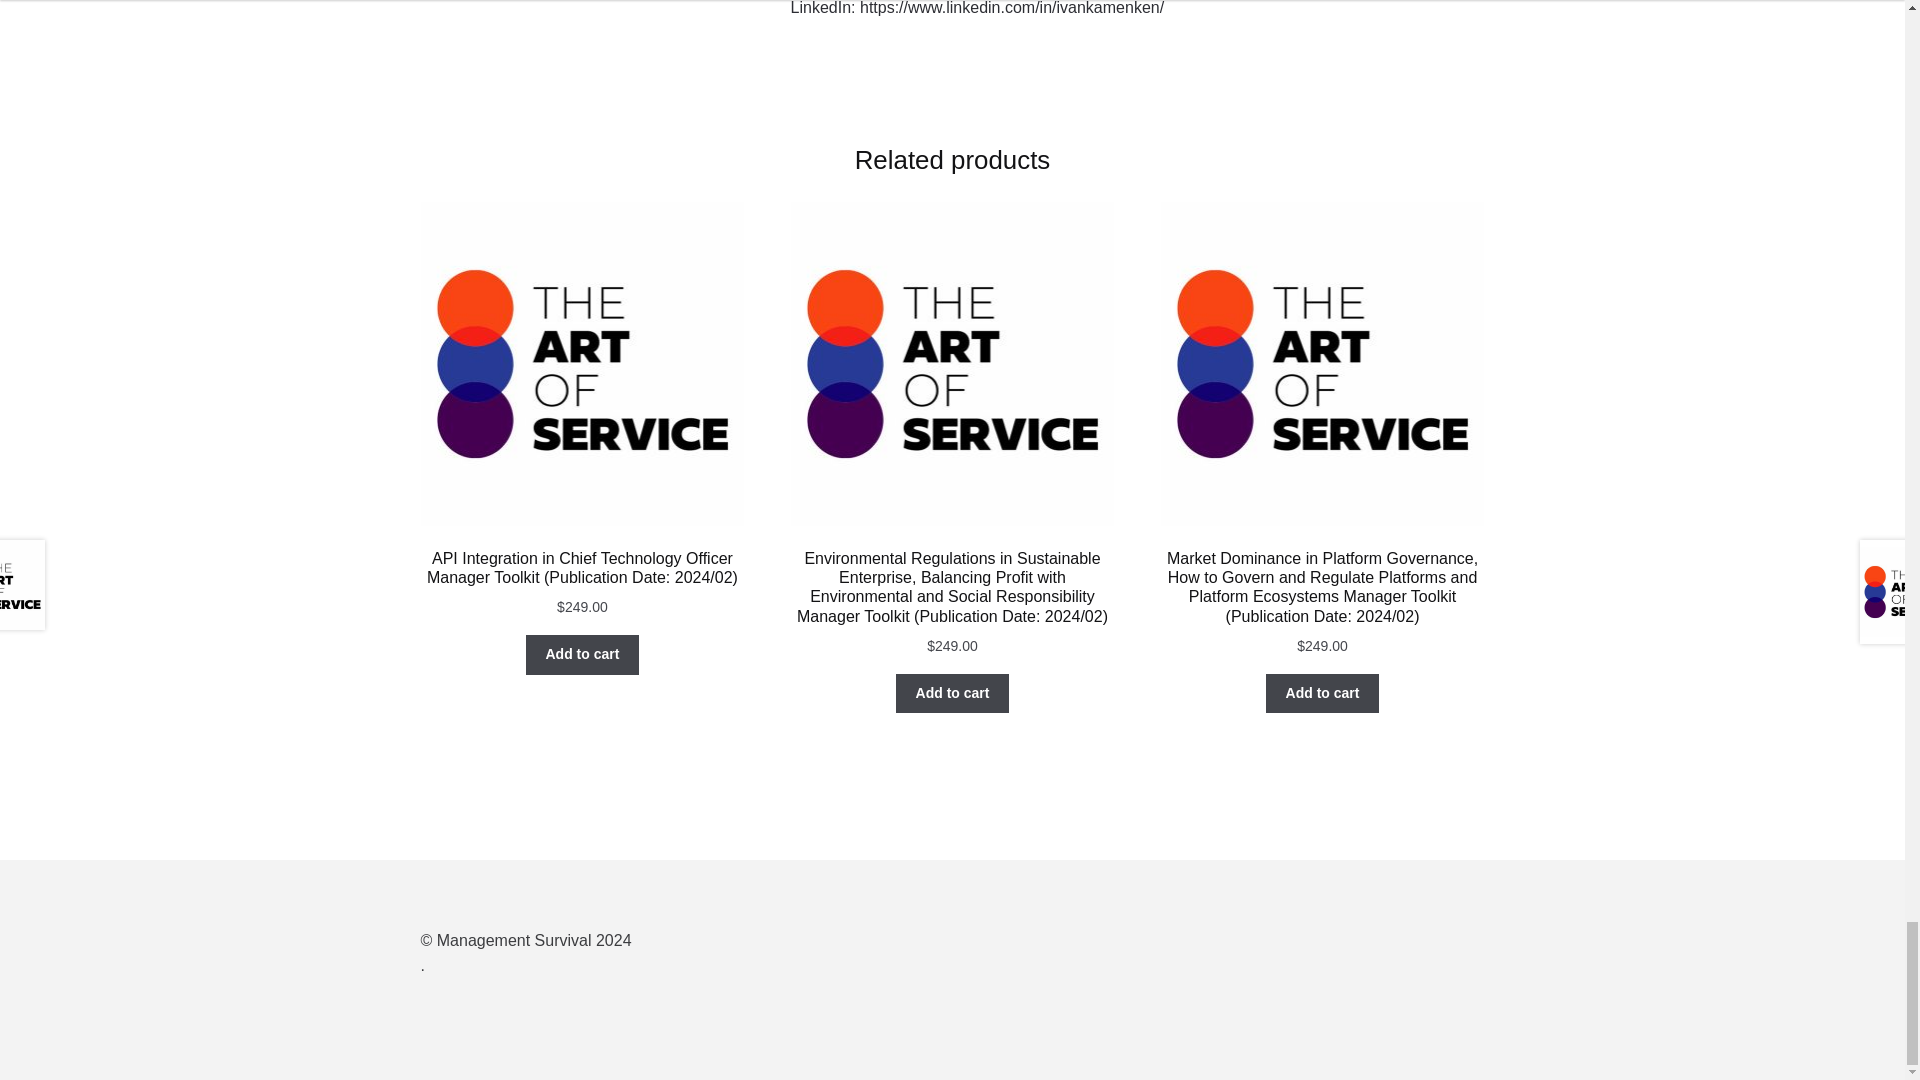 This screenshot has width=1920, height=1080. I want to click on Add to cart, so click(1322, 693).